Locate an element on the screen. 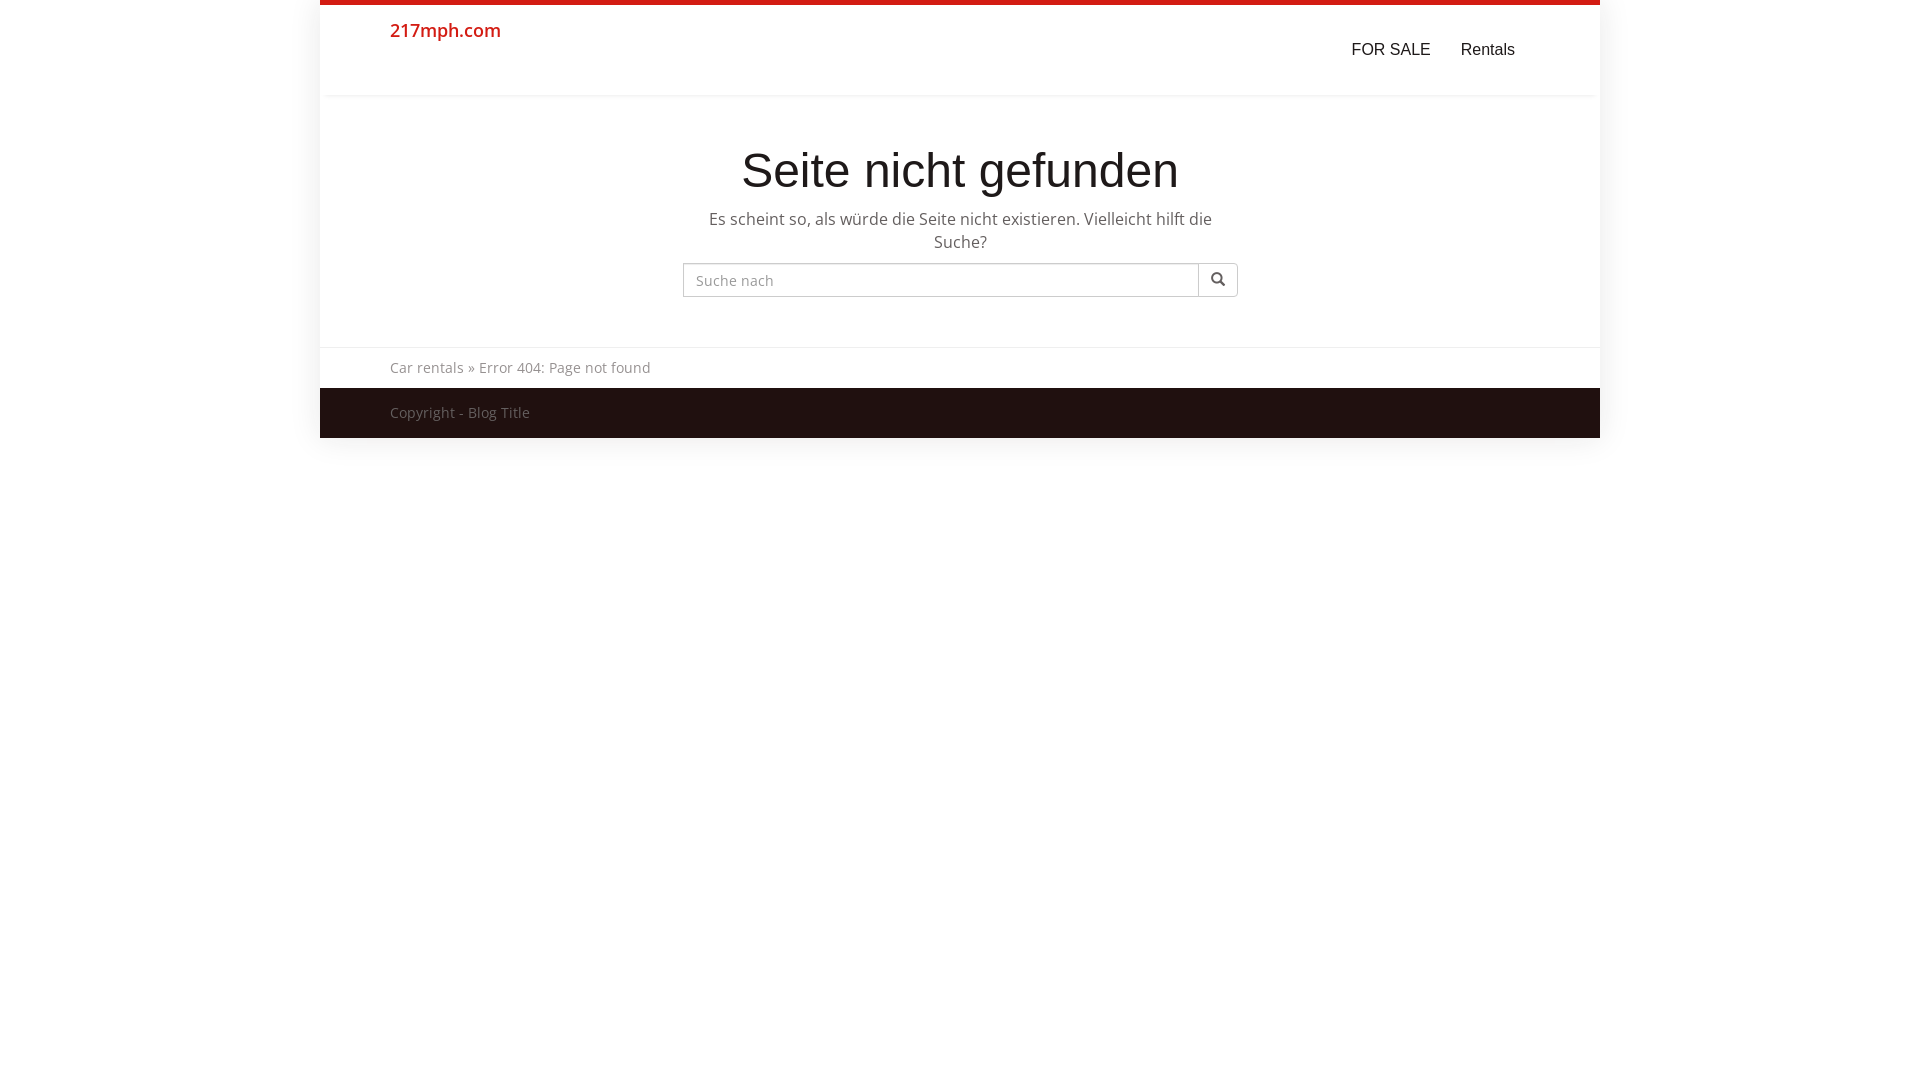  Car rentals is located at coordinates (427, 368).